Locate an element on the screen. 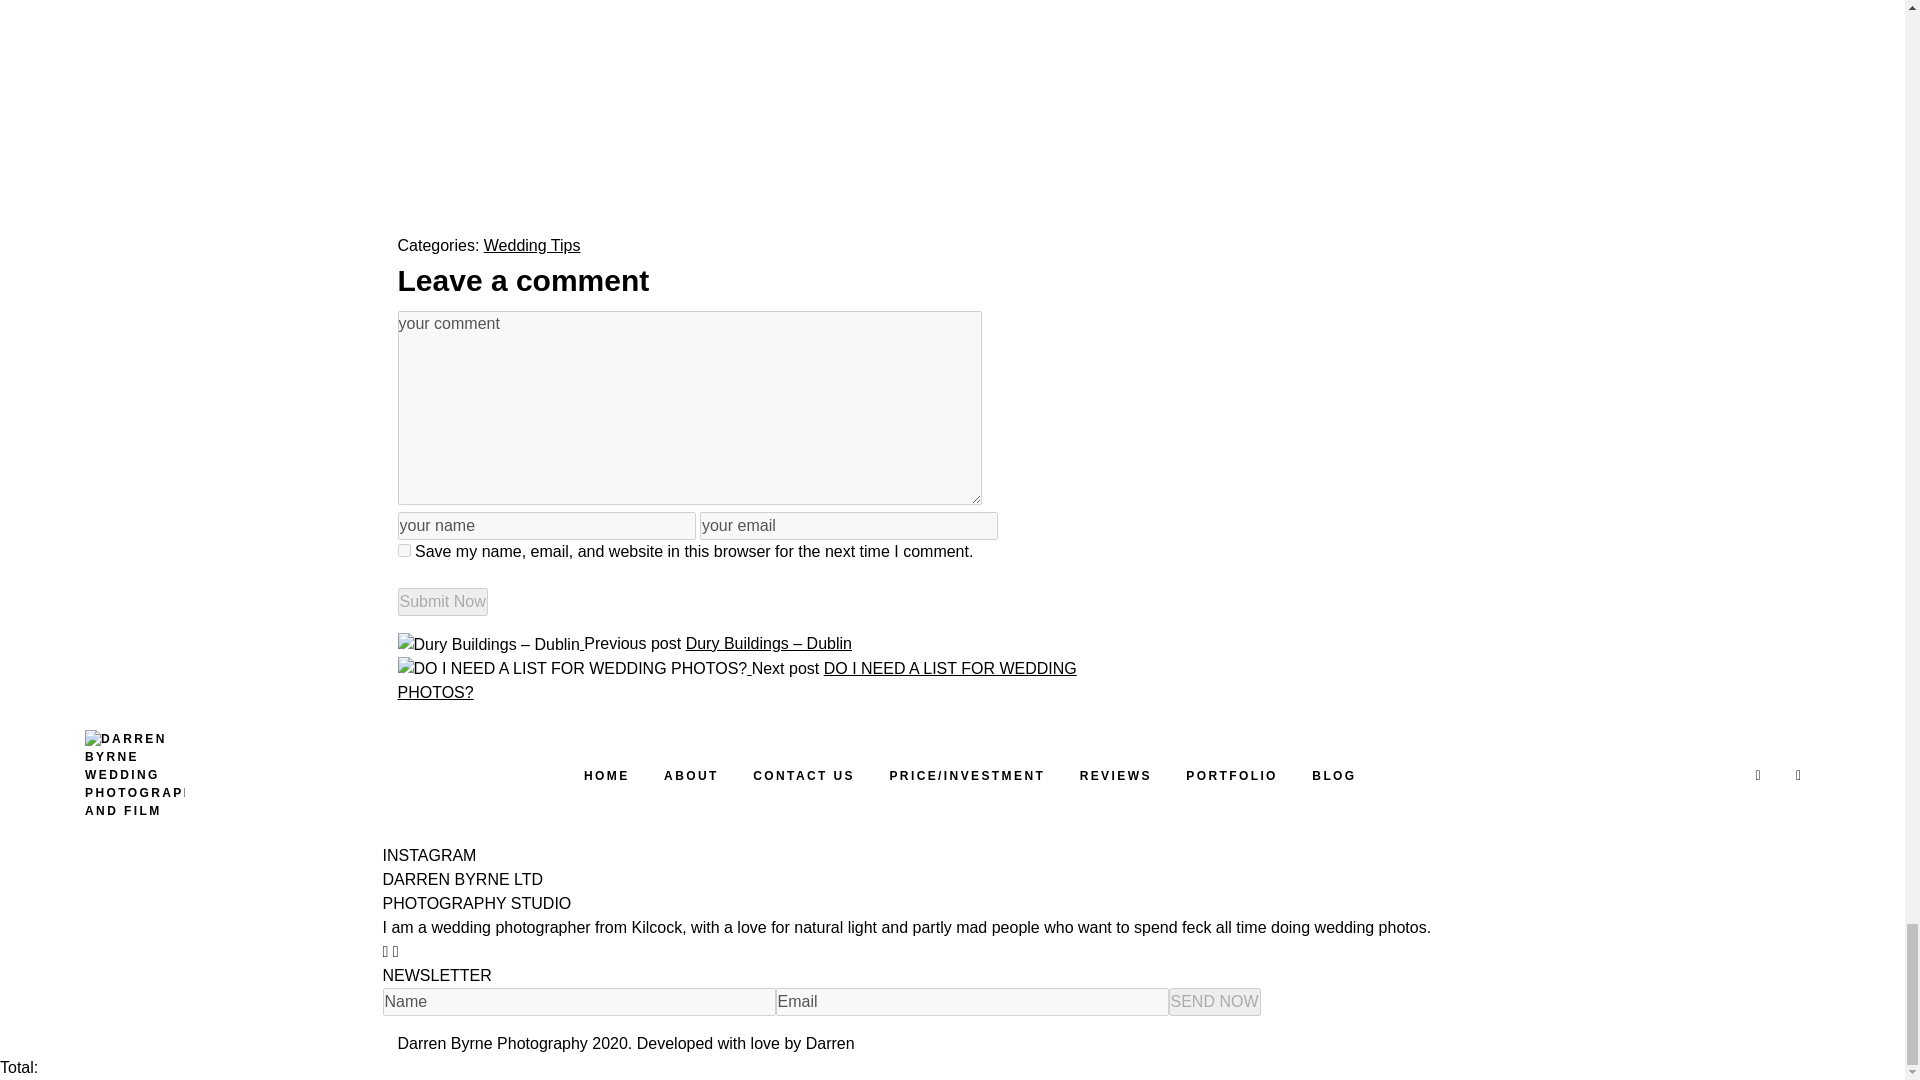 This screenshot has width=1920, height=1080. Wedding Tips is located at coordinates (532, 244).